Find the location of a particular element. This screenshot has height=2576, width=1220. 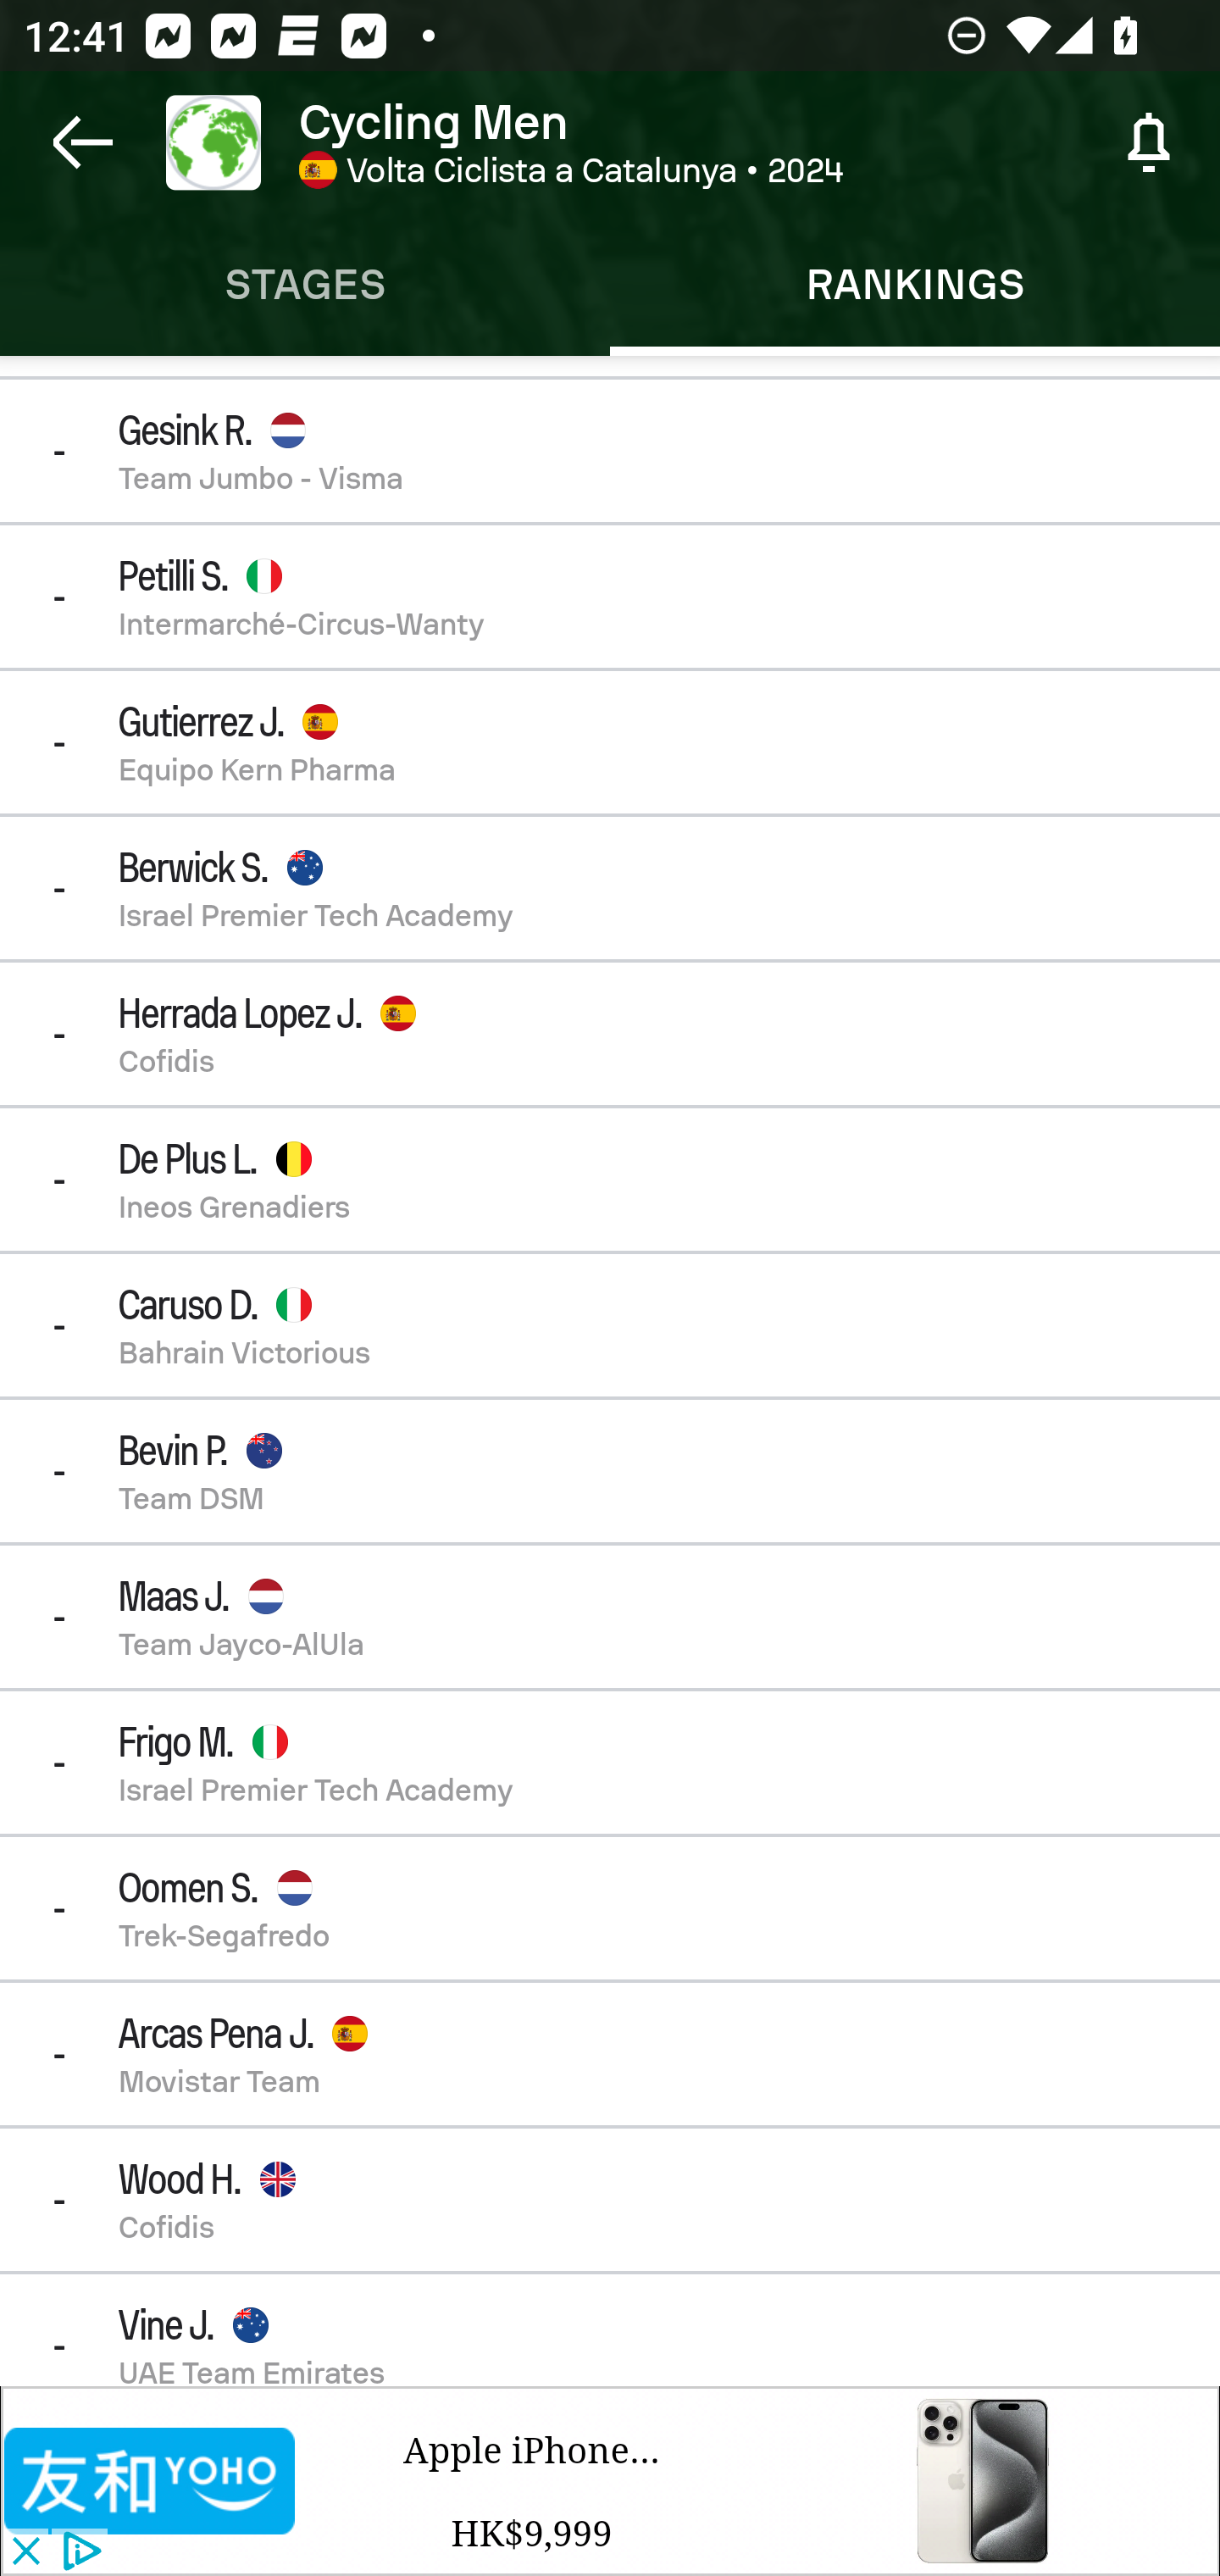

- Petilli S. Intermarché-Circus-Wanty is located at coordinates (610, 597).